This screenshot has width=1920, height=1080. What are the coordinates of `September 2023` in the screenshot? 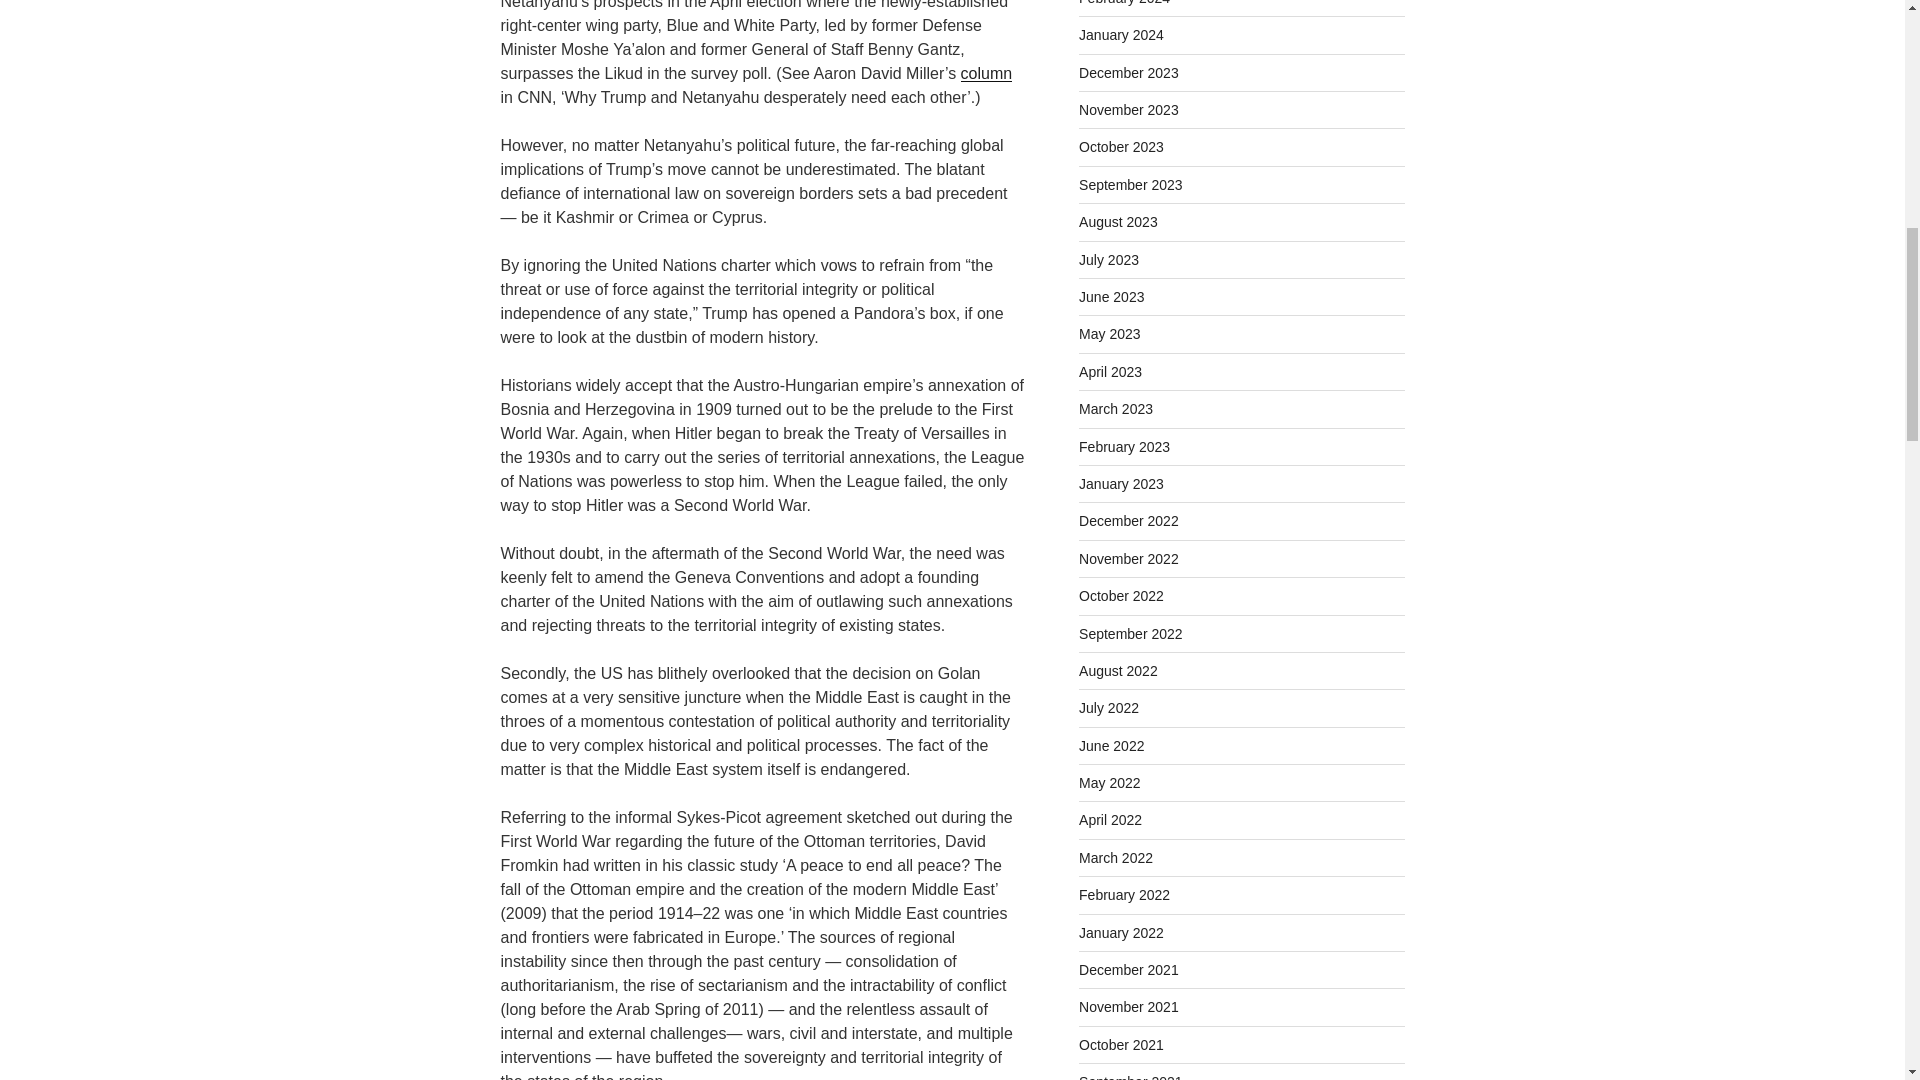 It's located at (1130, 185).